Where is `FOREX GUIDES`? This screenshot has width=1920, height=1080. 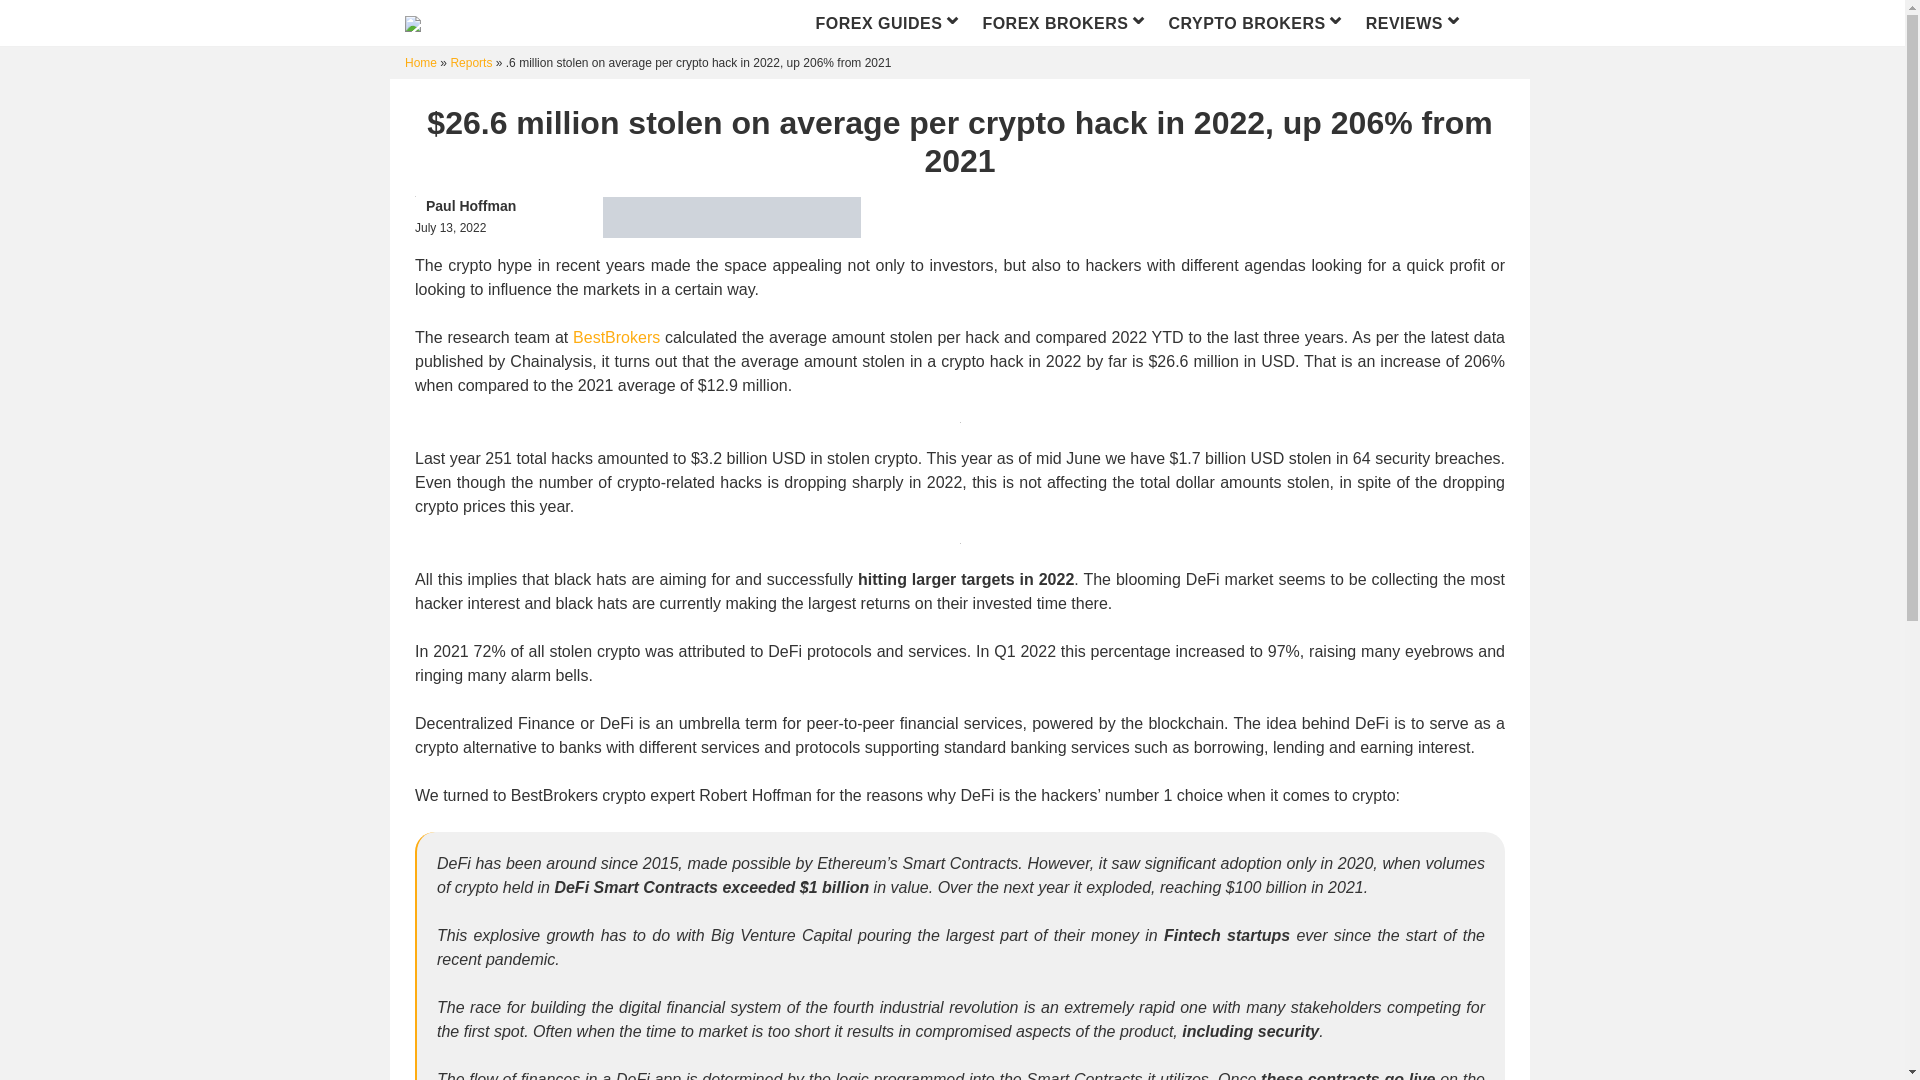
FOREX GUIDES is located at coordinates (888, 23).